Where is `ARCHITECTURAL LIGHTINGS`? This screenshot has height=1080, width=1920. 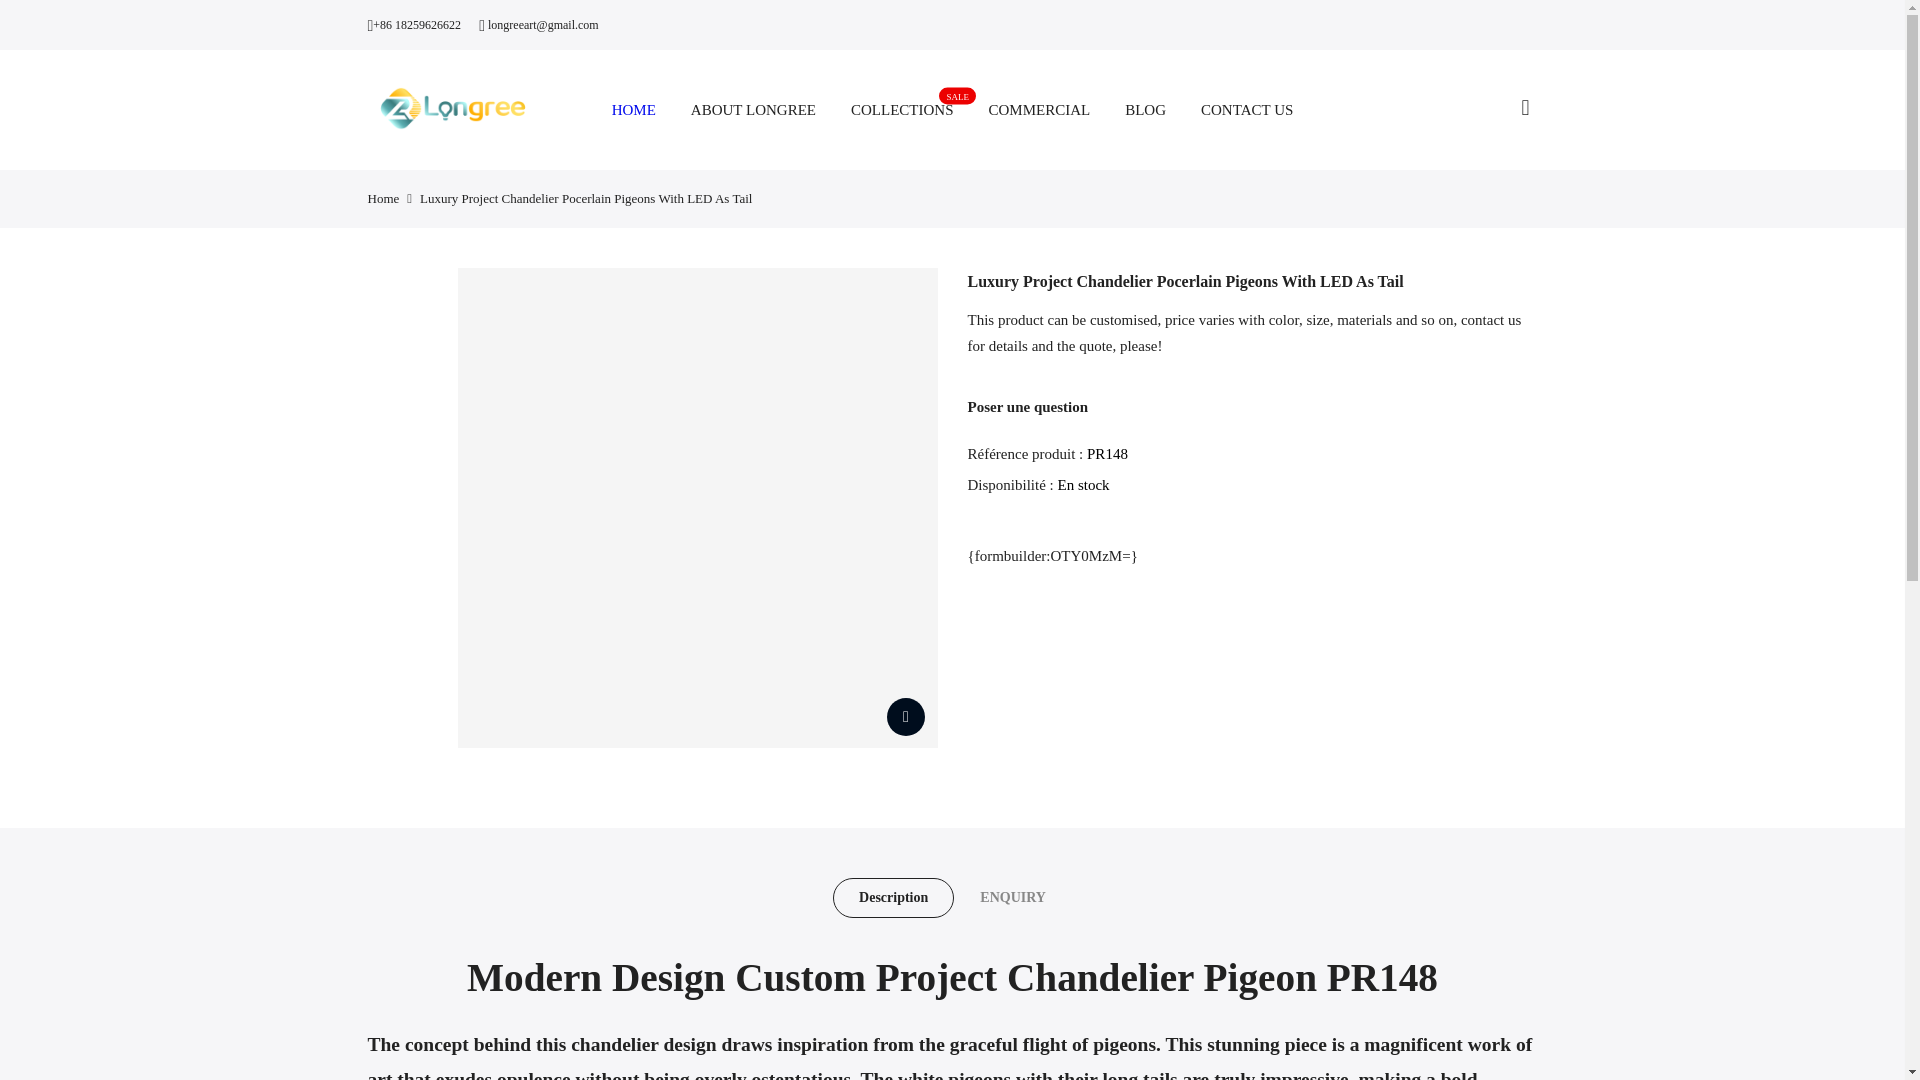
ARCHITECTURAL LIGHTINGS is located at coordinates (772, 717).